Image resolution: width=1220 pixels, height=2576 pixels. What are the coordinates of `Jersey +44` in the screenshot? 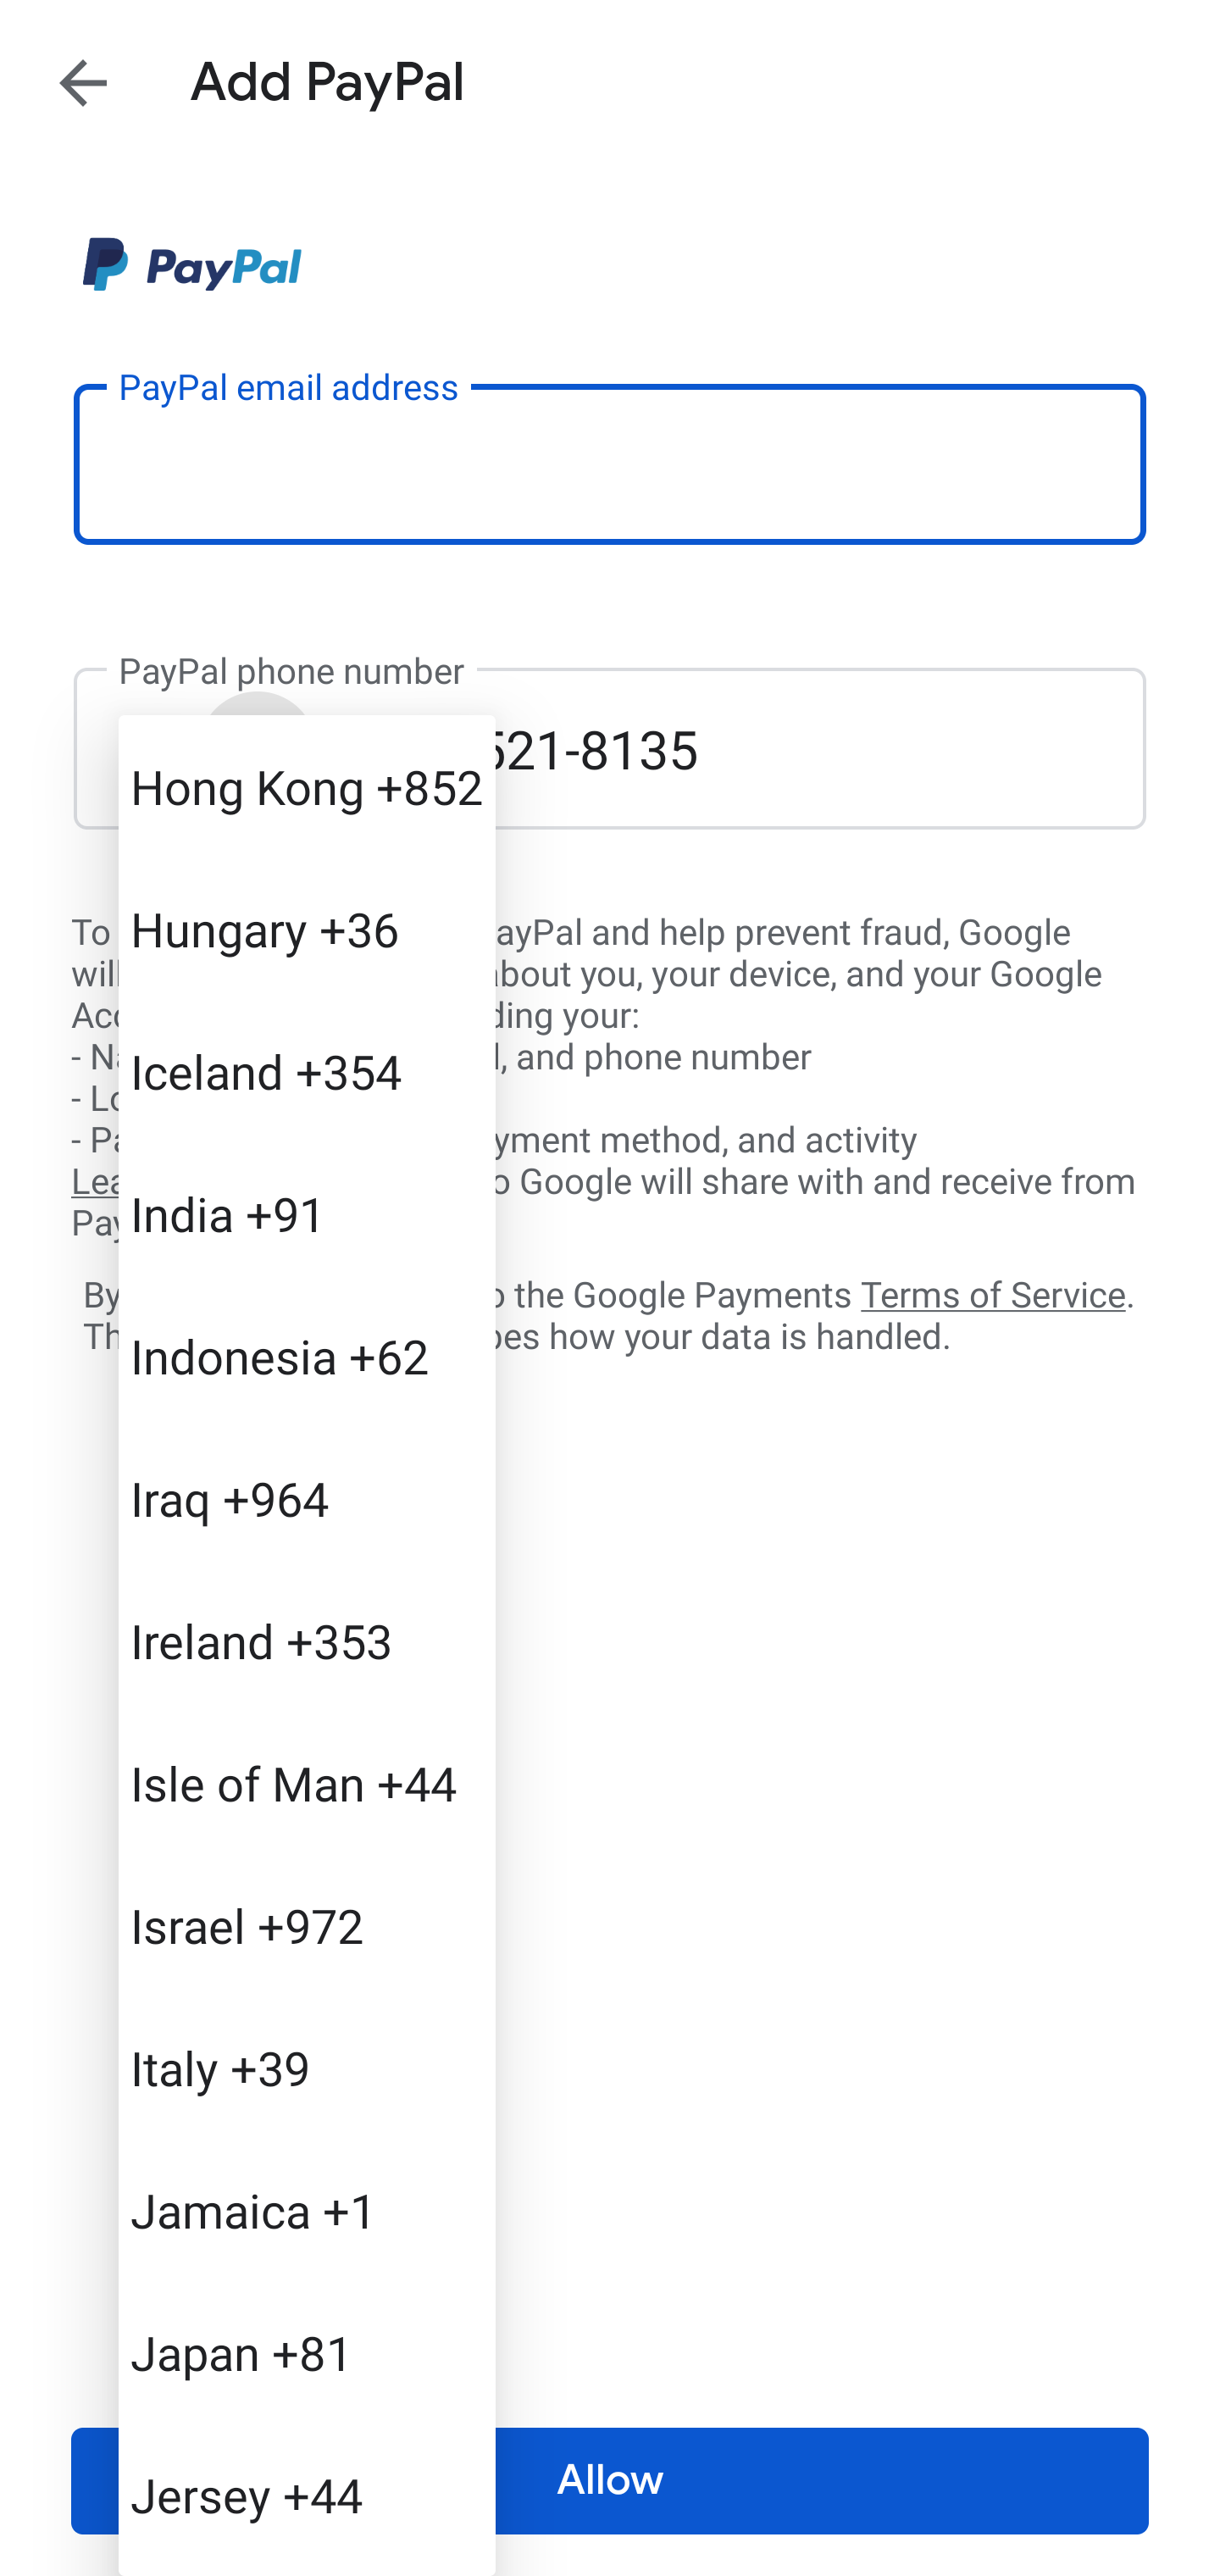 It's located at (307, 2495).